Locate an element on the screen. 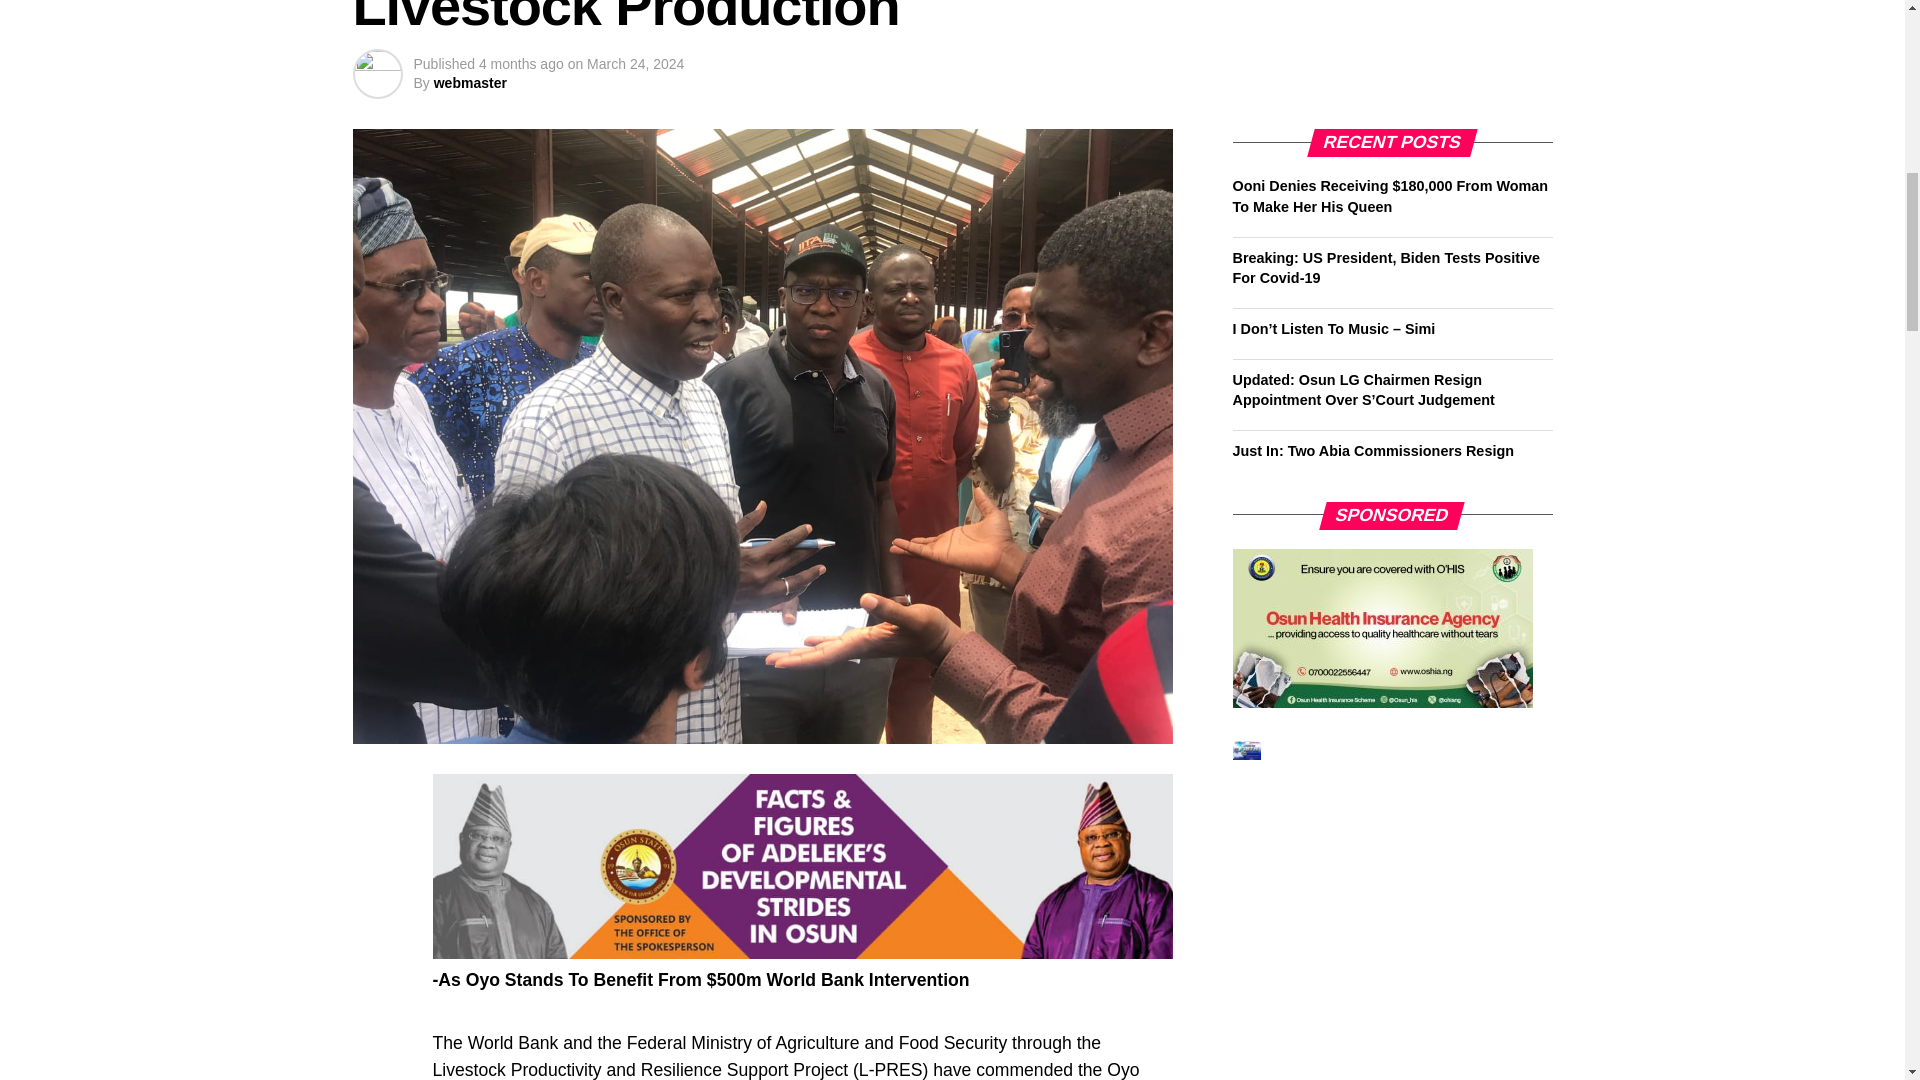 This screenshot has height=1080, width=1920. Breaking: US President, Biden Tests Positive For Covid-19 is located at coordinates (1386, 268).